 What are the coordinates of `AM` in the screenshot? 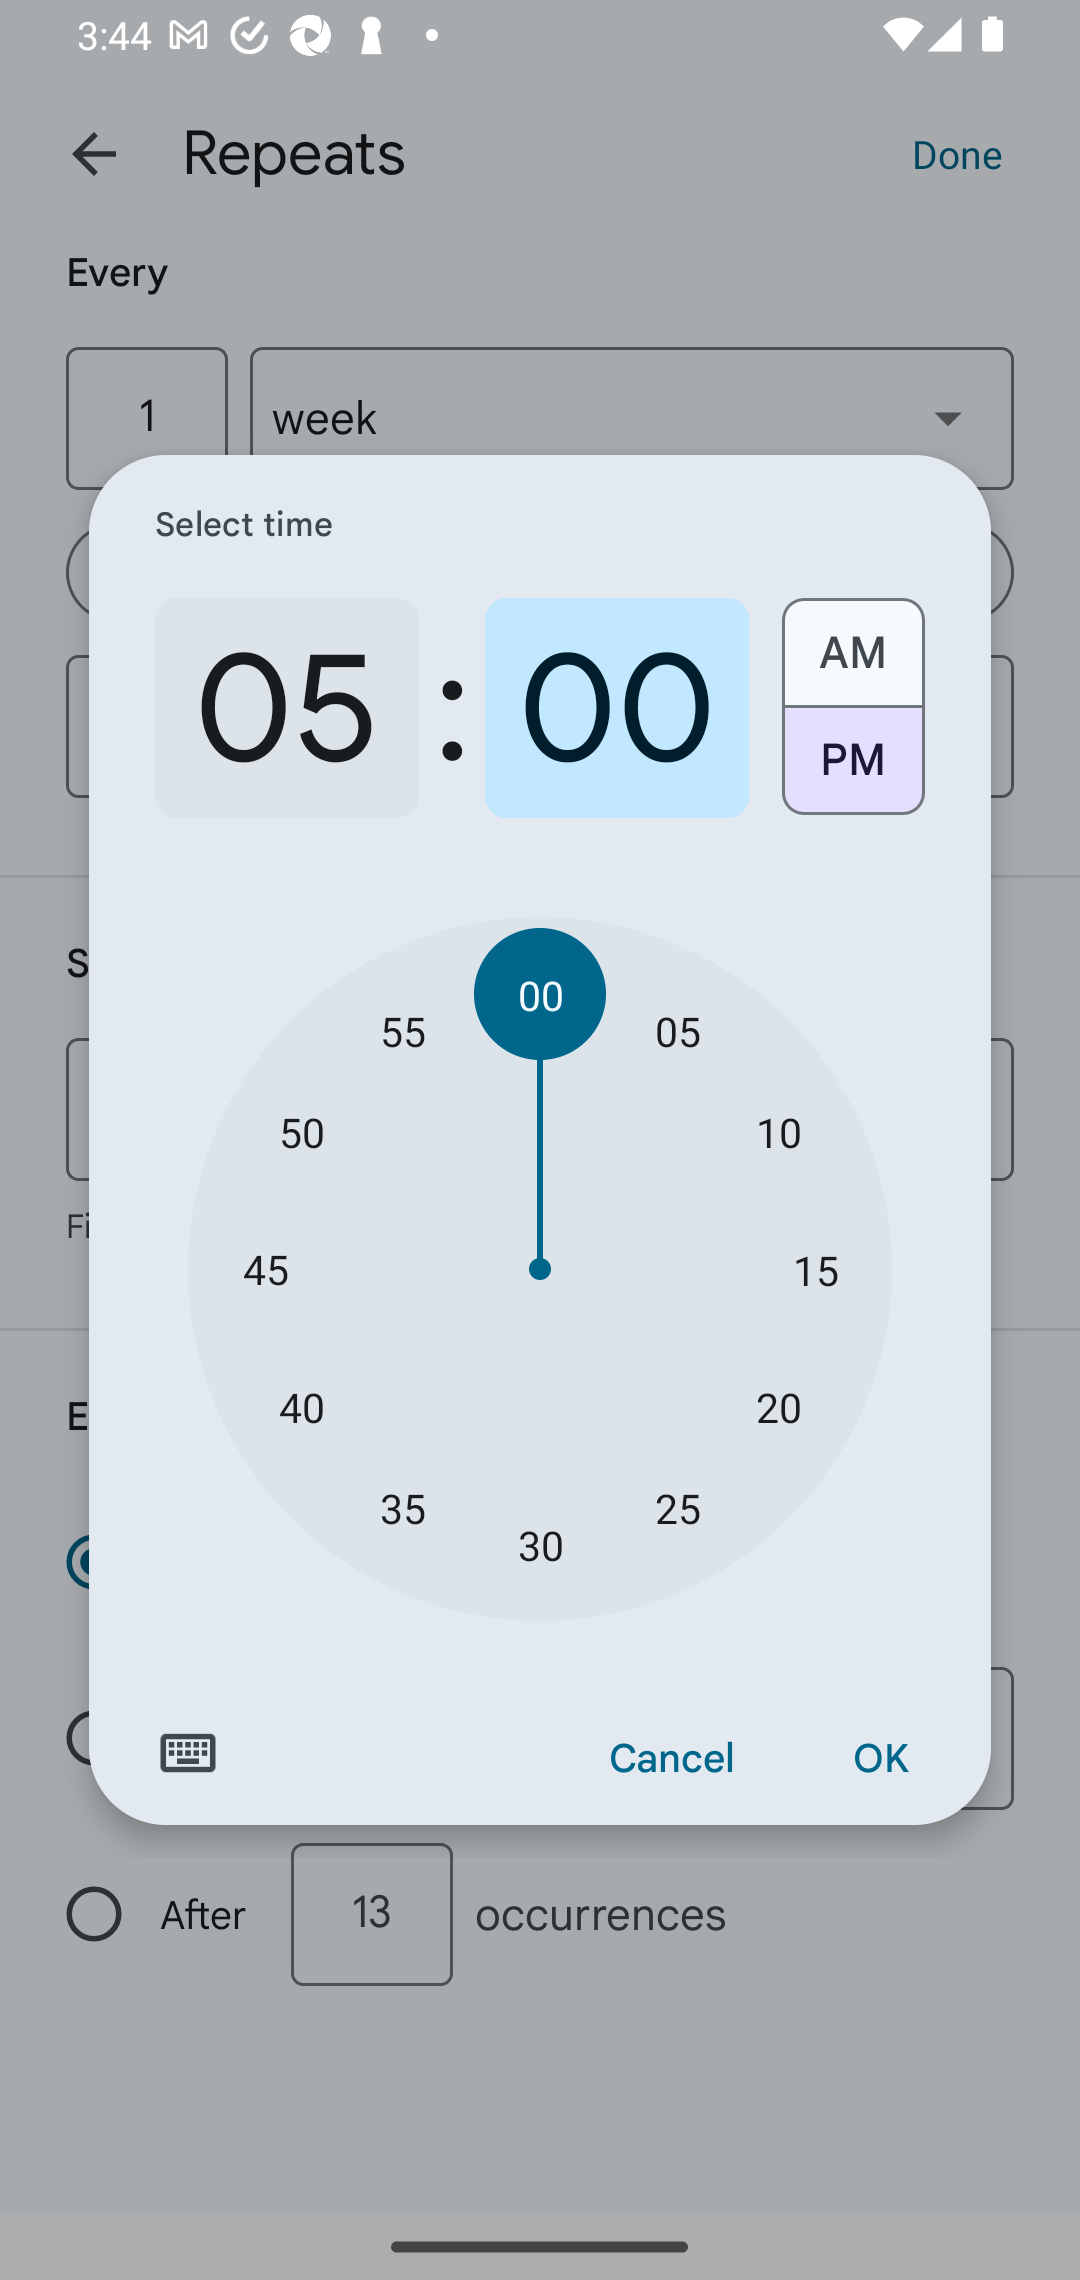 It's located at (852, 642).